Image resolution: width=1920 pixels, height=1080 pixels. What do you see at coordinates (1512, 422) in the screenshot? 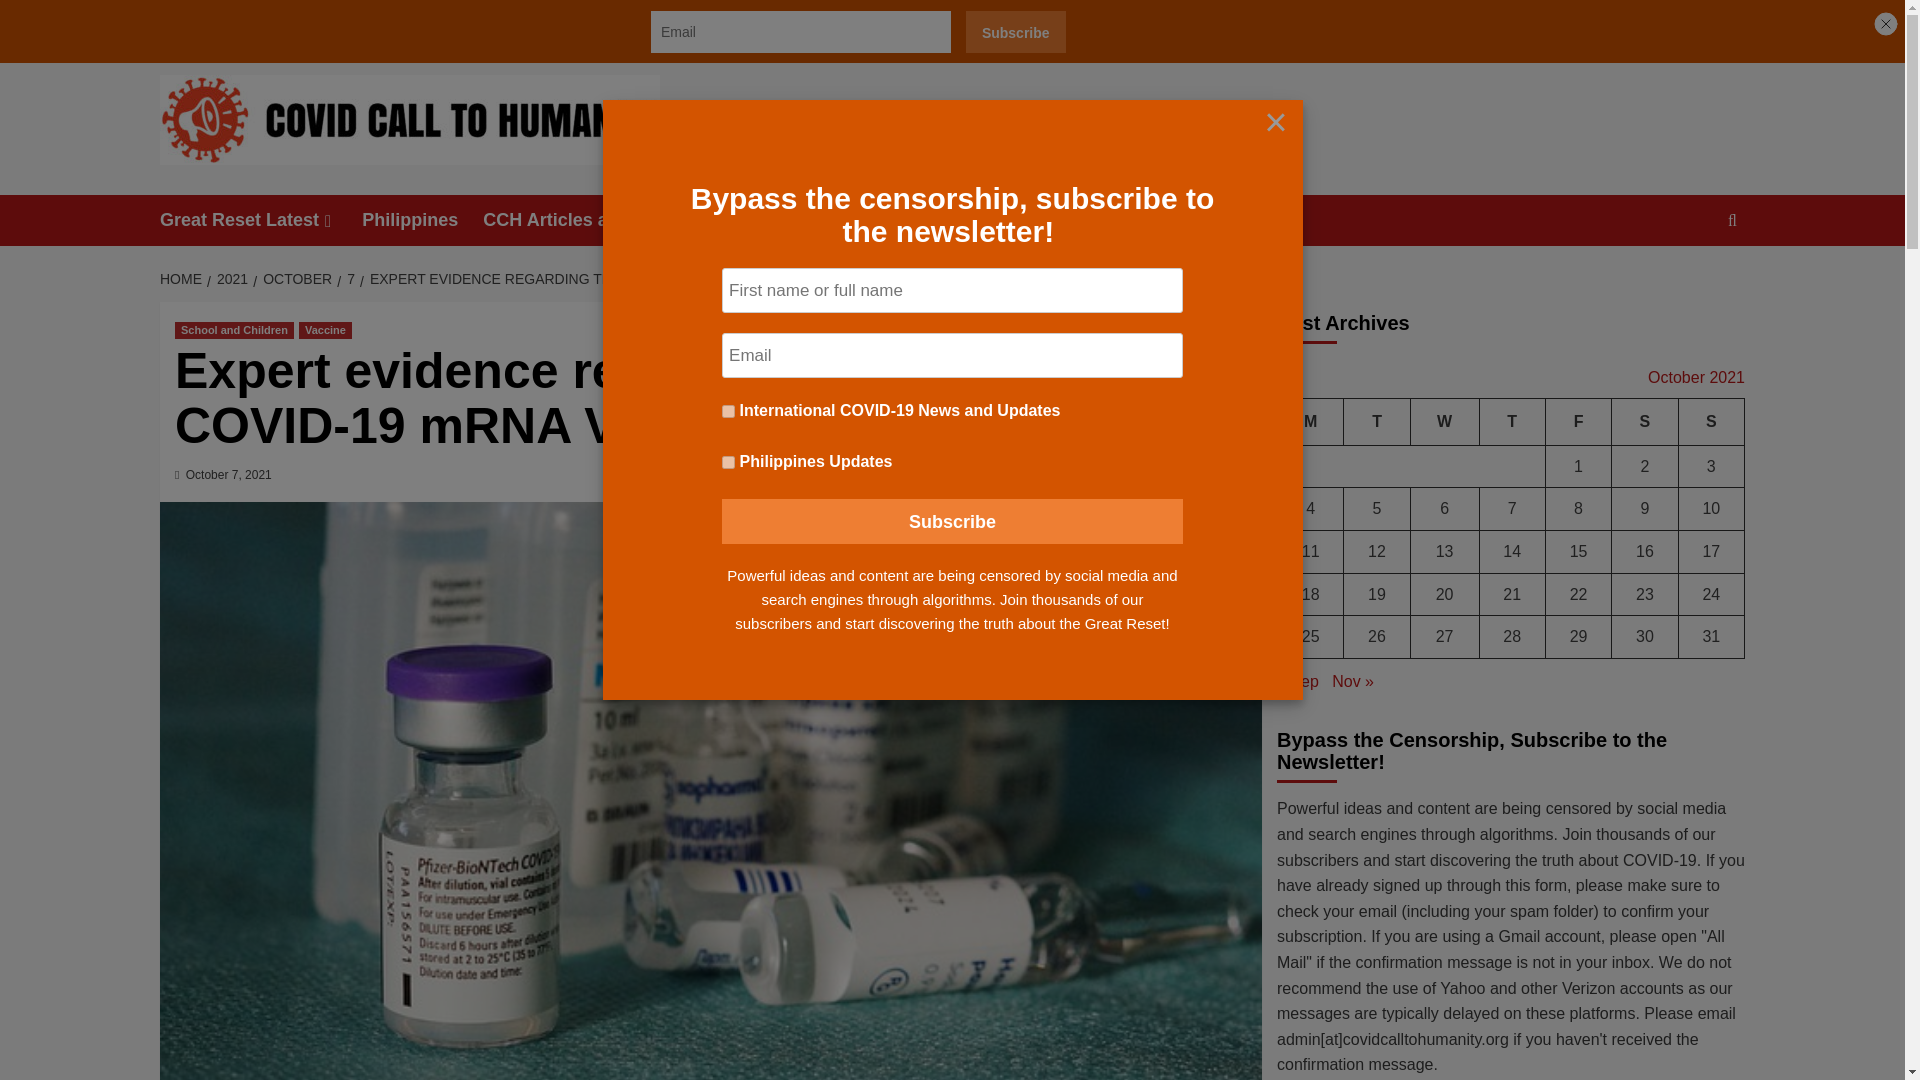
I see `Thursday` at bounding box center [1512, 422].